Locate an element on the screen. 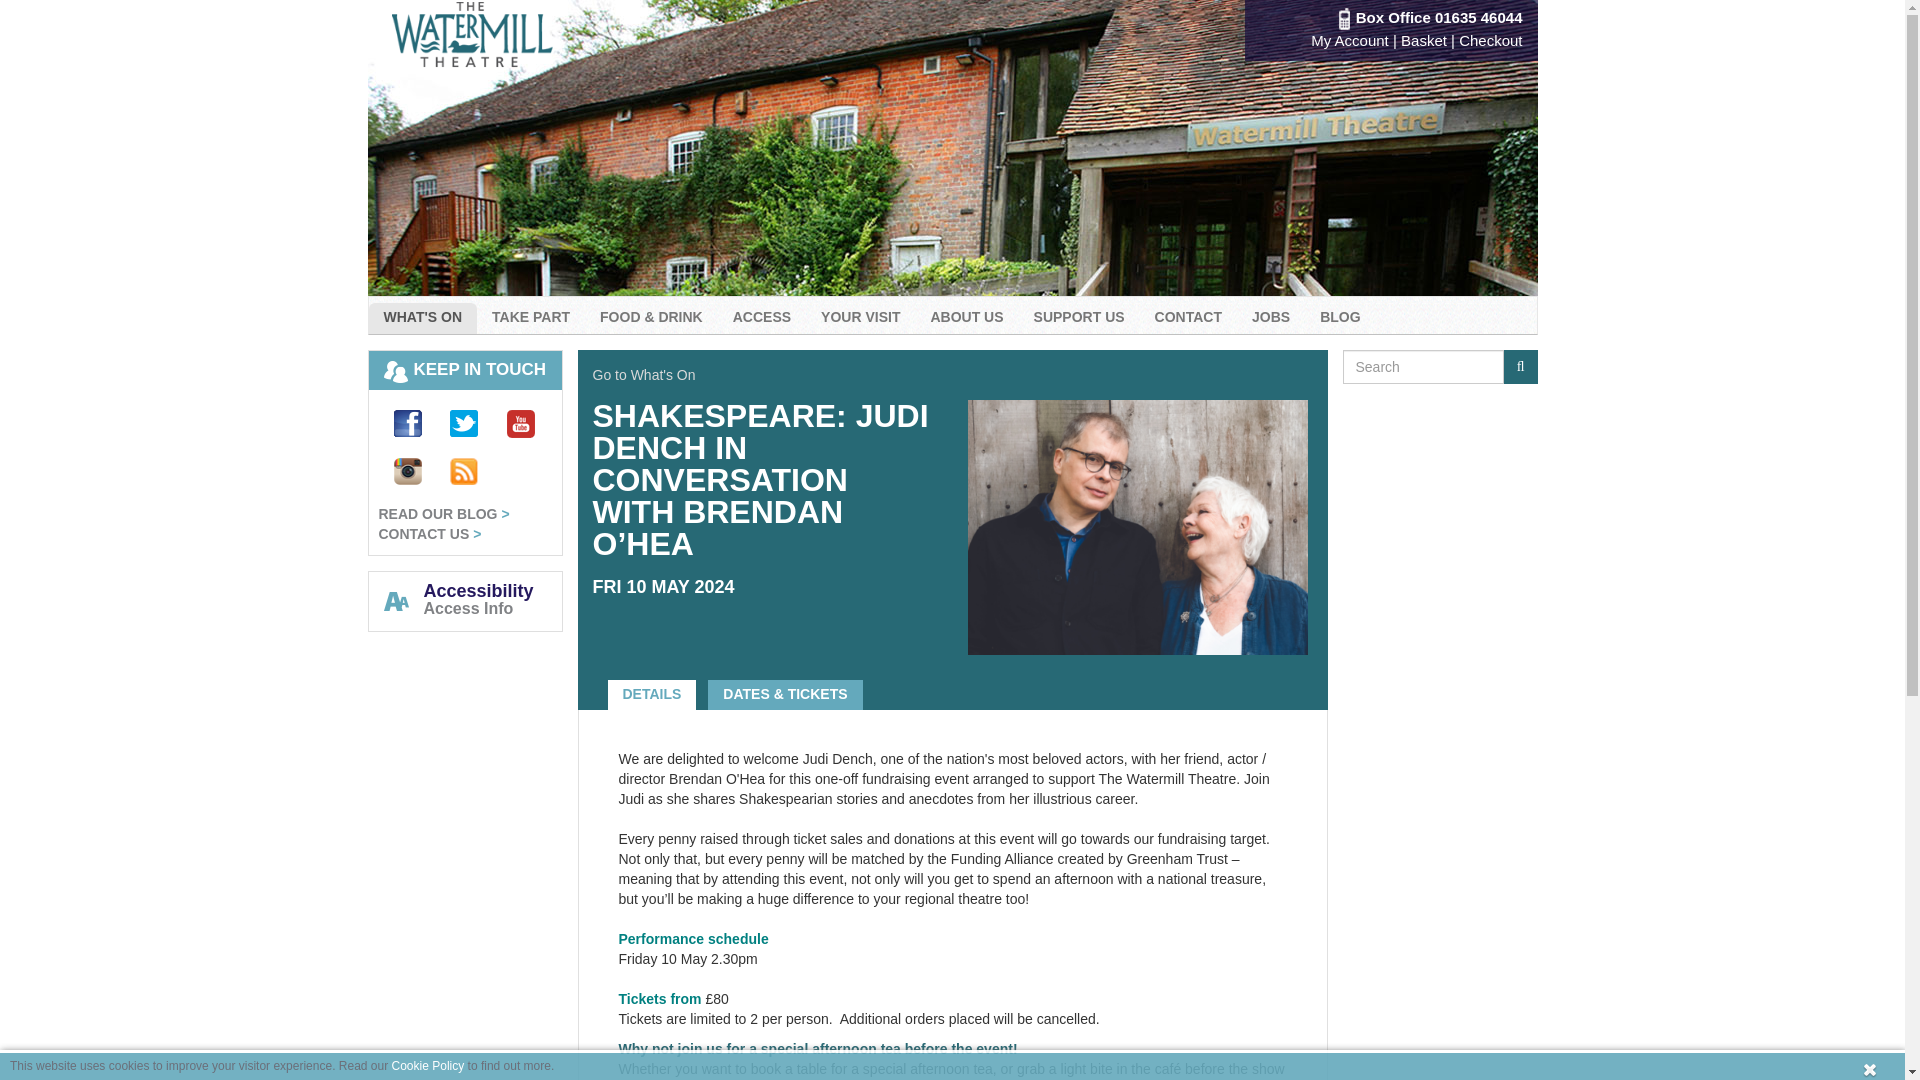 The height and width of the screenshot is (1080, 1920). YOUR VISIT is located at coordinates (860, 318).